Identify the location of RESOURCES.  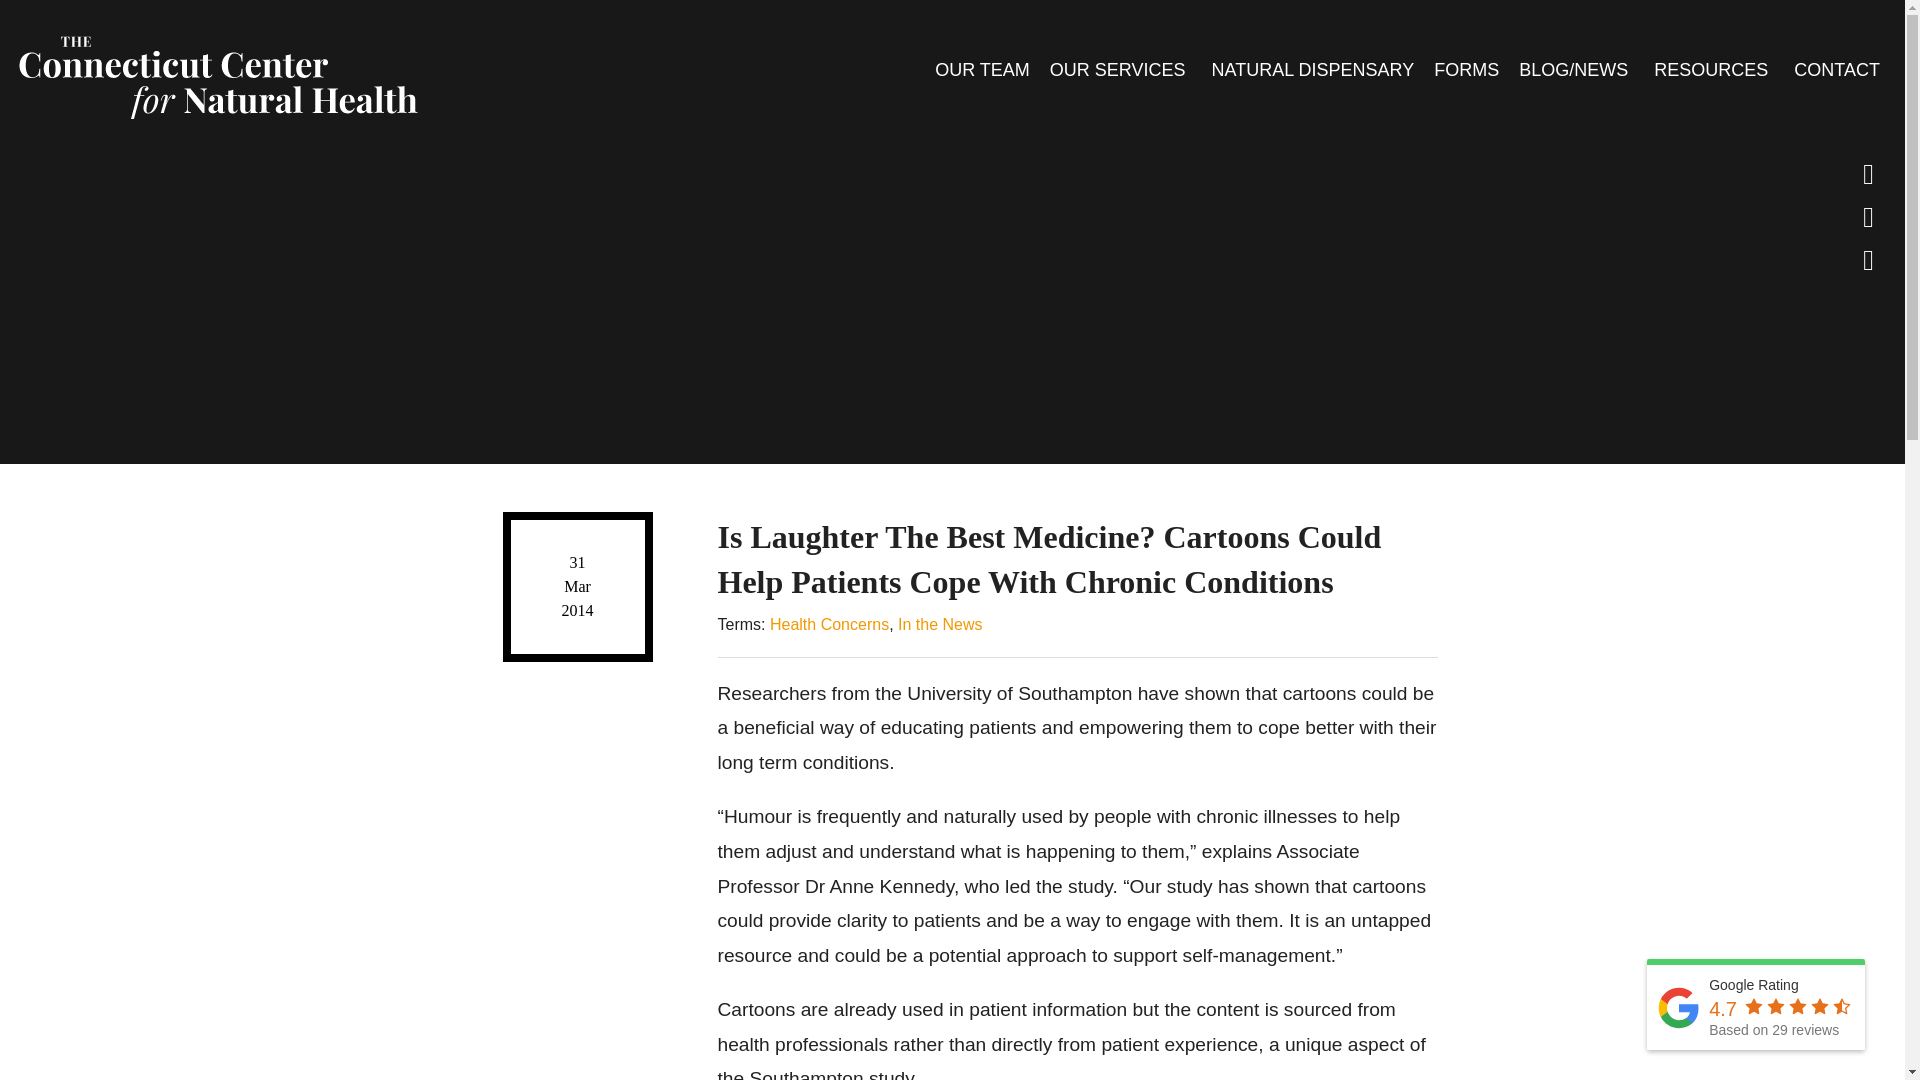
(1713, 69).